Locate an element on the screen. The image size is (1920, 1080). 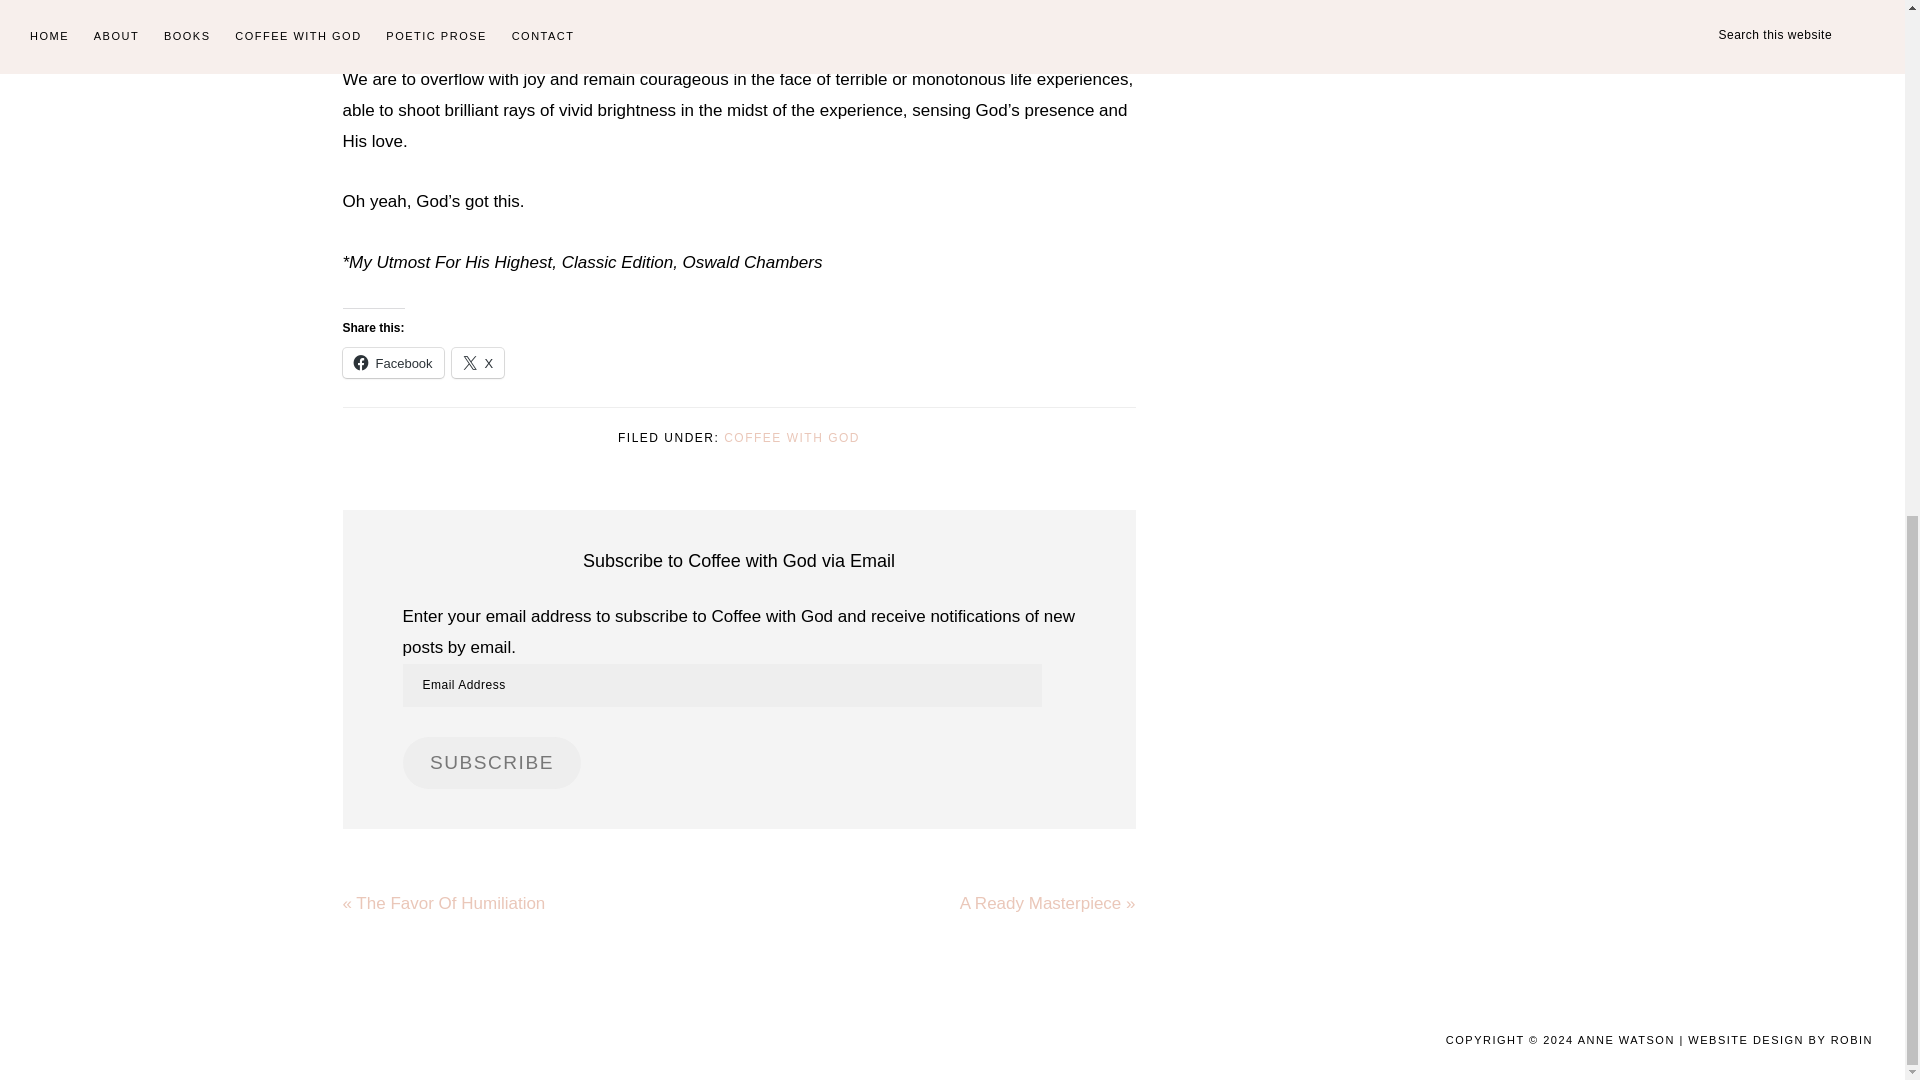
COFFEE WITH GOD is located at coordinates (792, 437).